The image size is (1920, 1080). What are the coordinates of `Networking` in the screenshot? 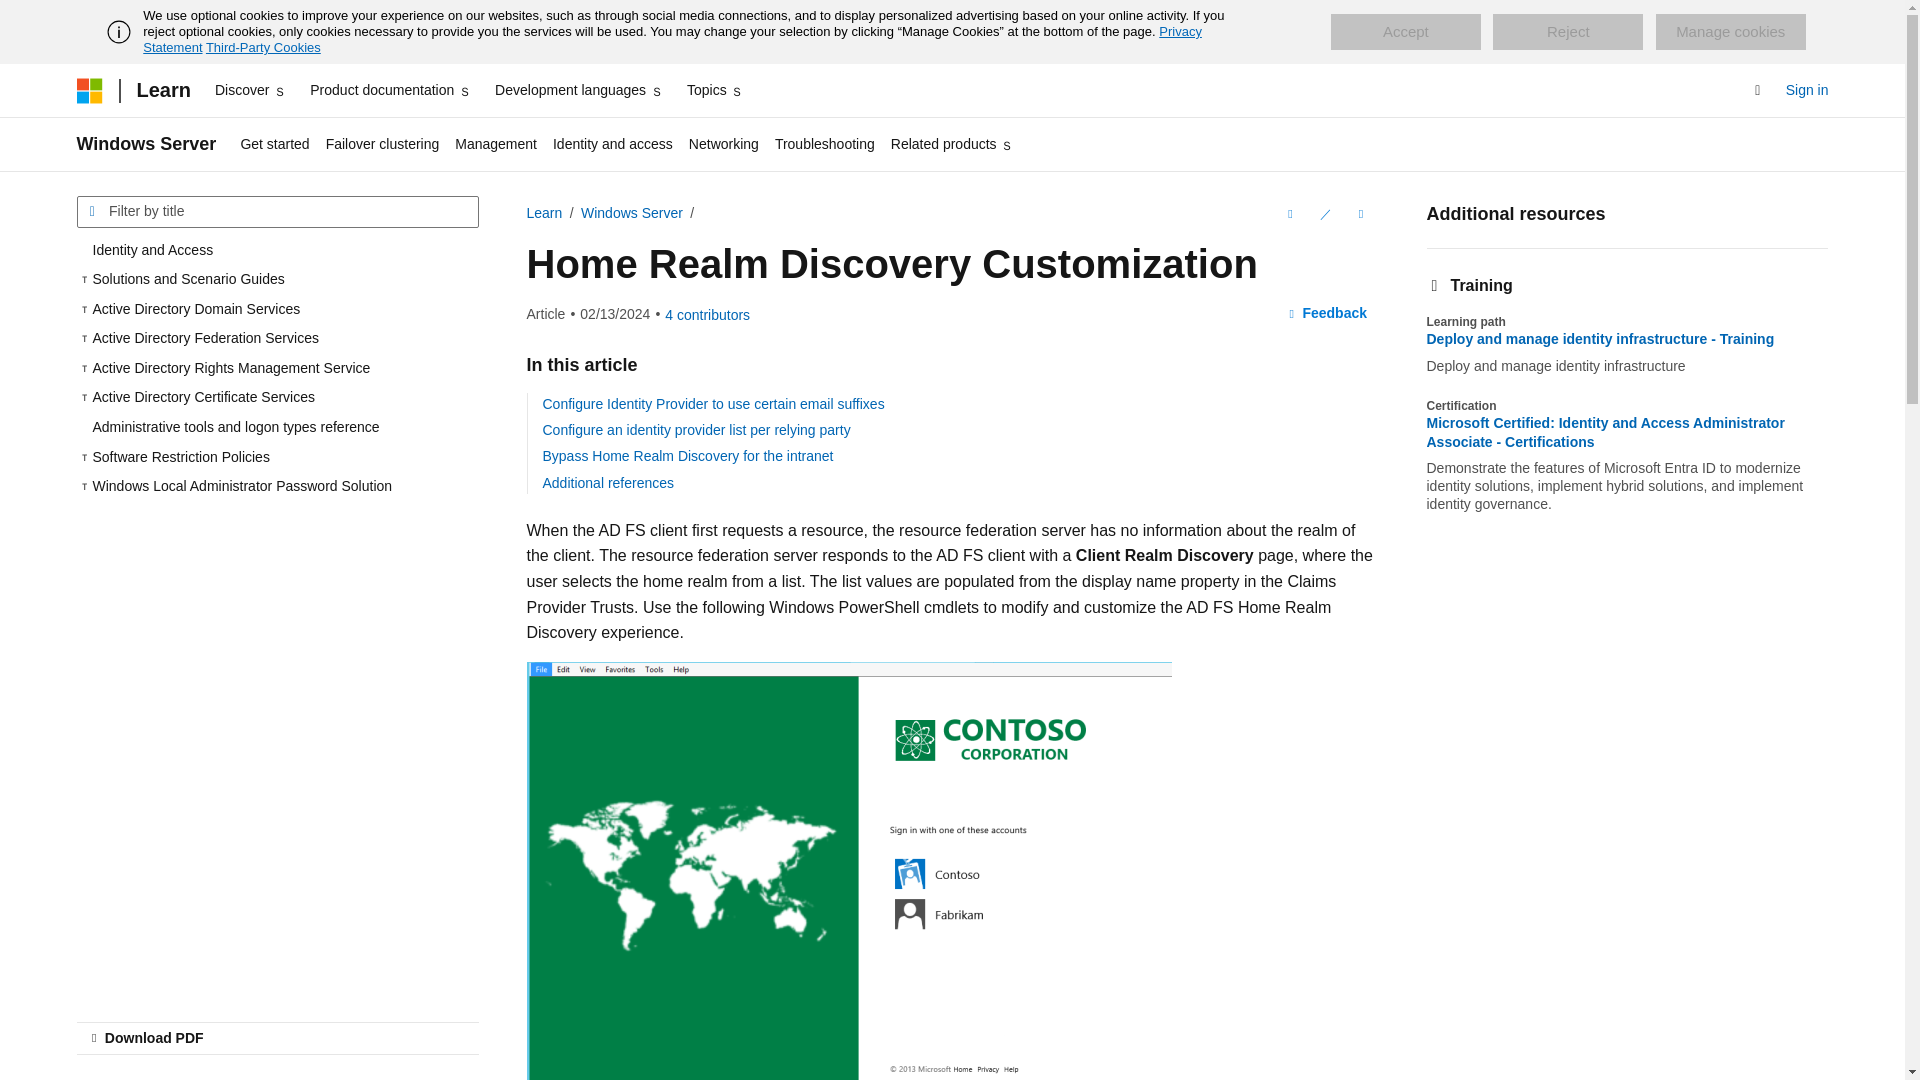 It's located at (724, 144).